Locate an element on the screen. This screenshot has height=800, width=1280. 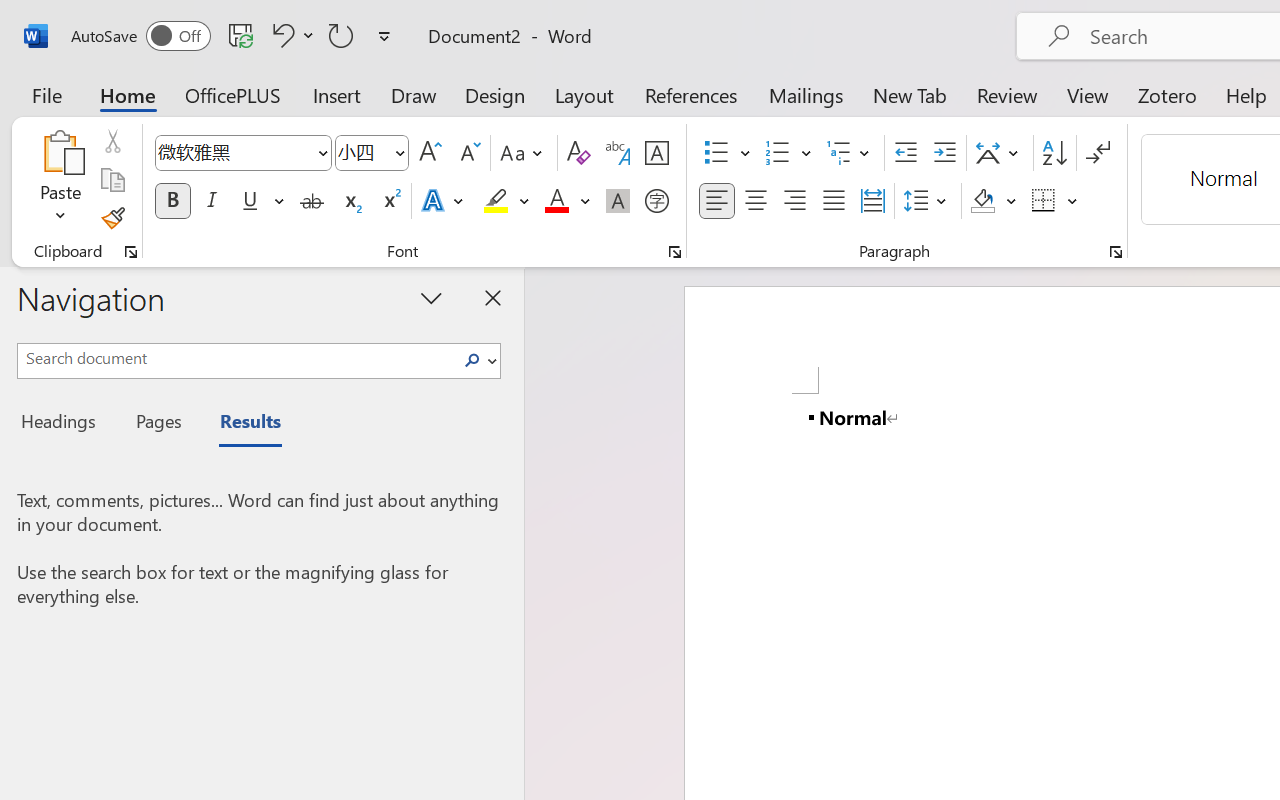
Mailings is located at coordinates (806, 94).